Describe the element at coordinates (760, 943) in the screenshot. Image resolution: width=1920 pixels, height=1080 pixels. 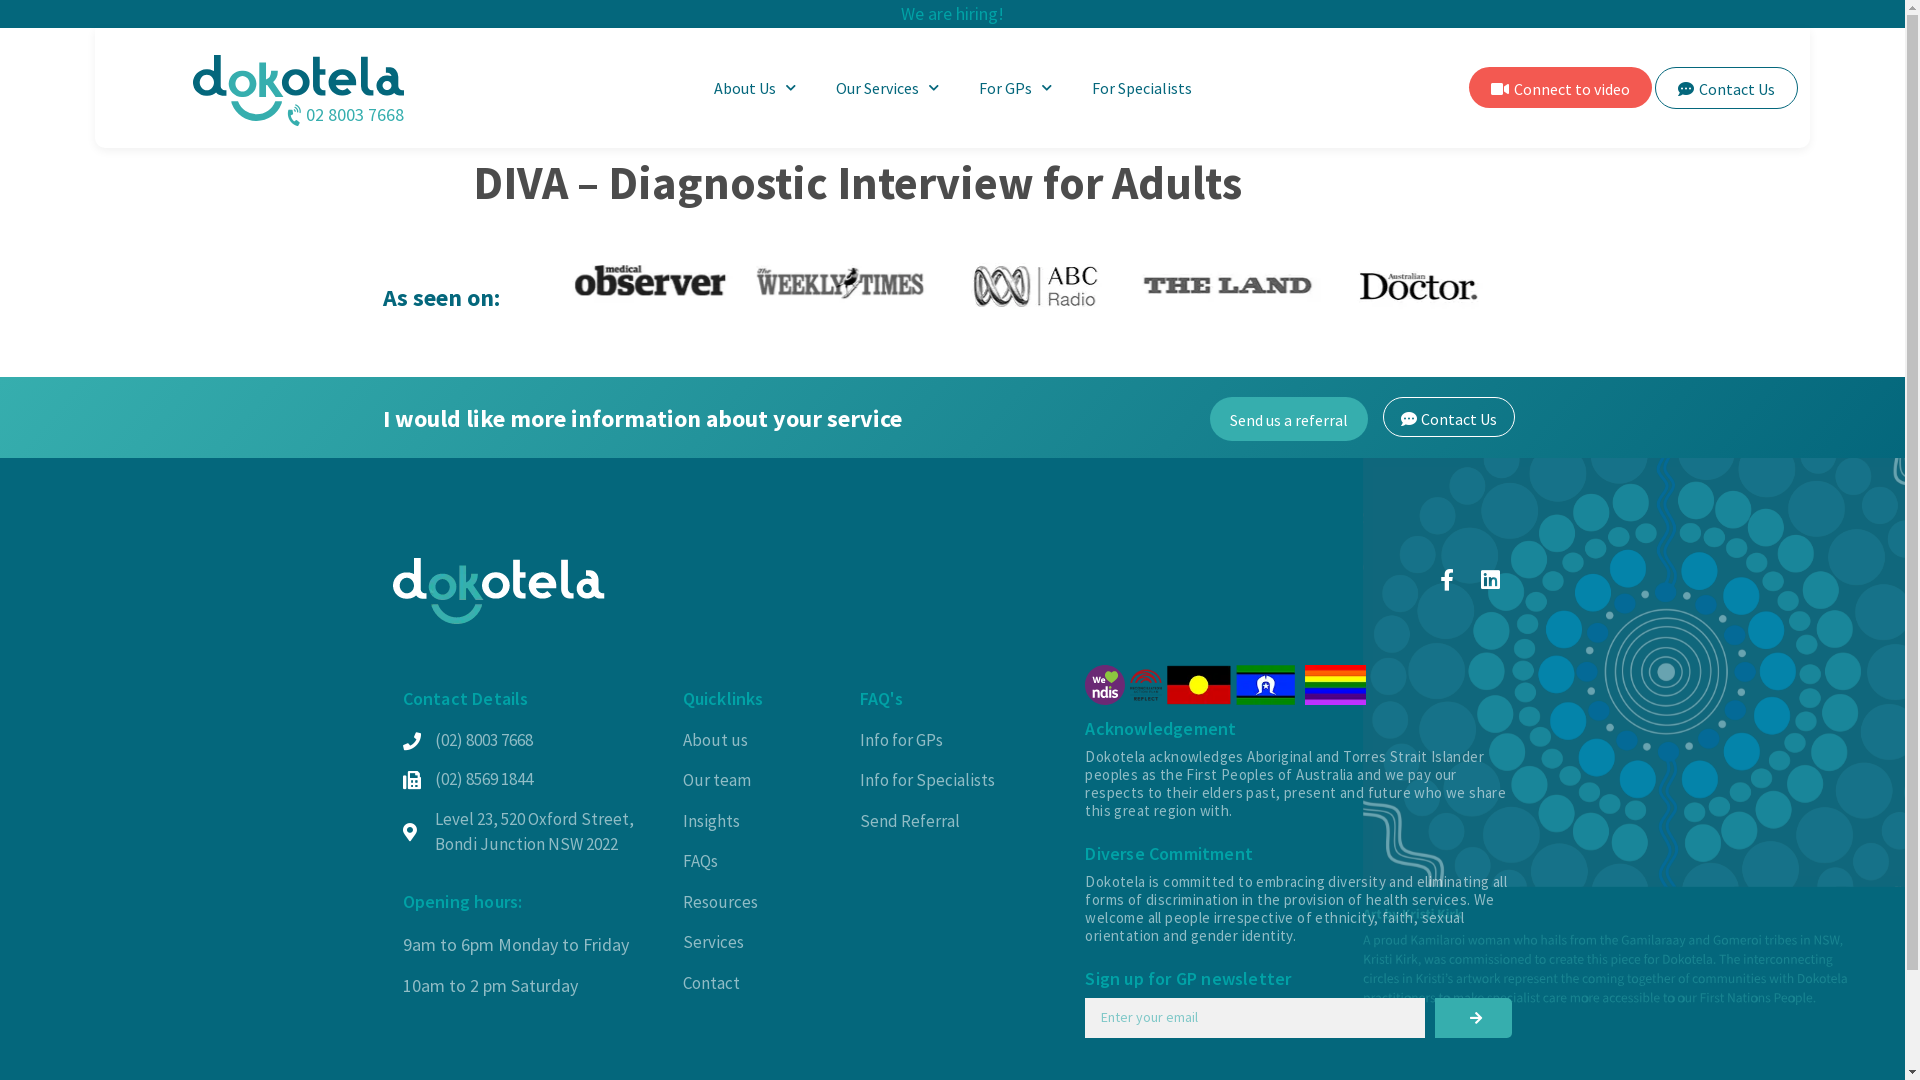
I see `Services` at that location.